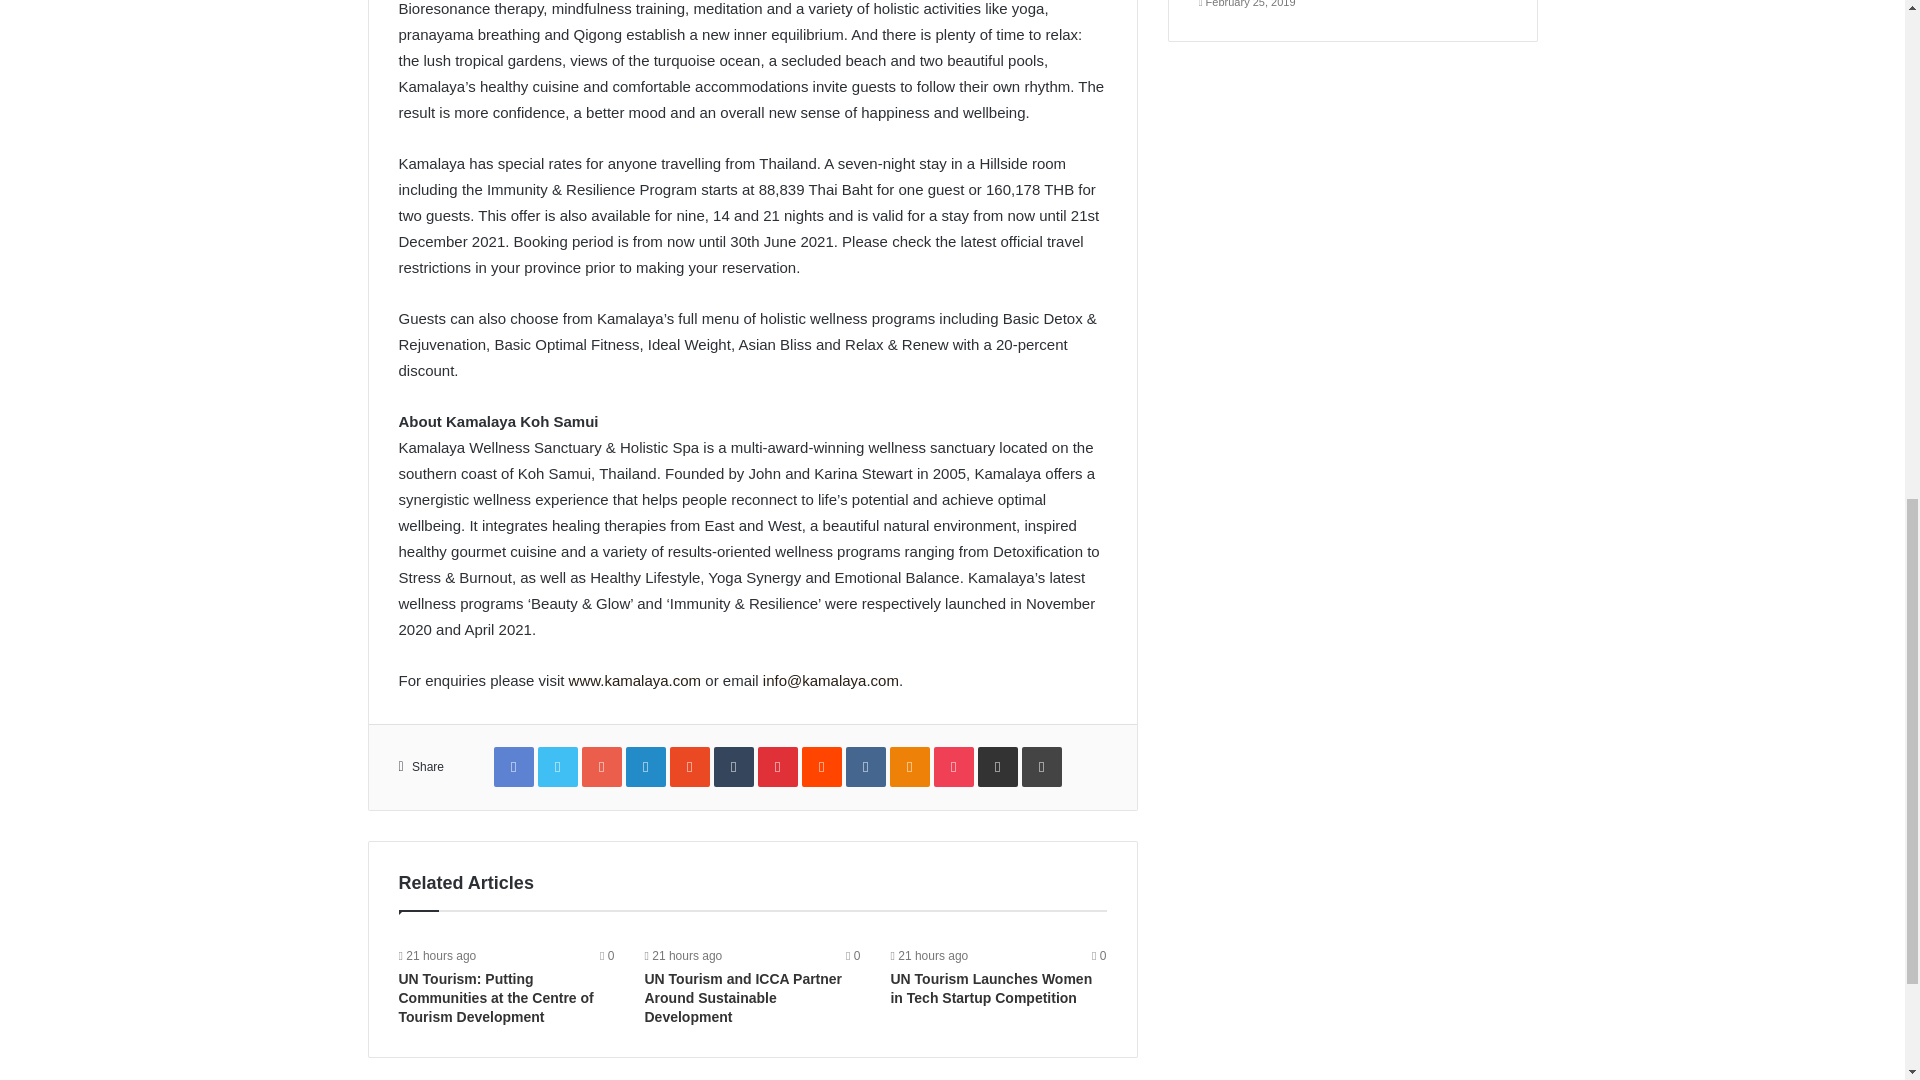 This screenshot has height=1080, width=1920. What do you see at coordinates (910, 767) in the screenshot?
I see `Odnoklassniki` at bounding box center [910, 767].